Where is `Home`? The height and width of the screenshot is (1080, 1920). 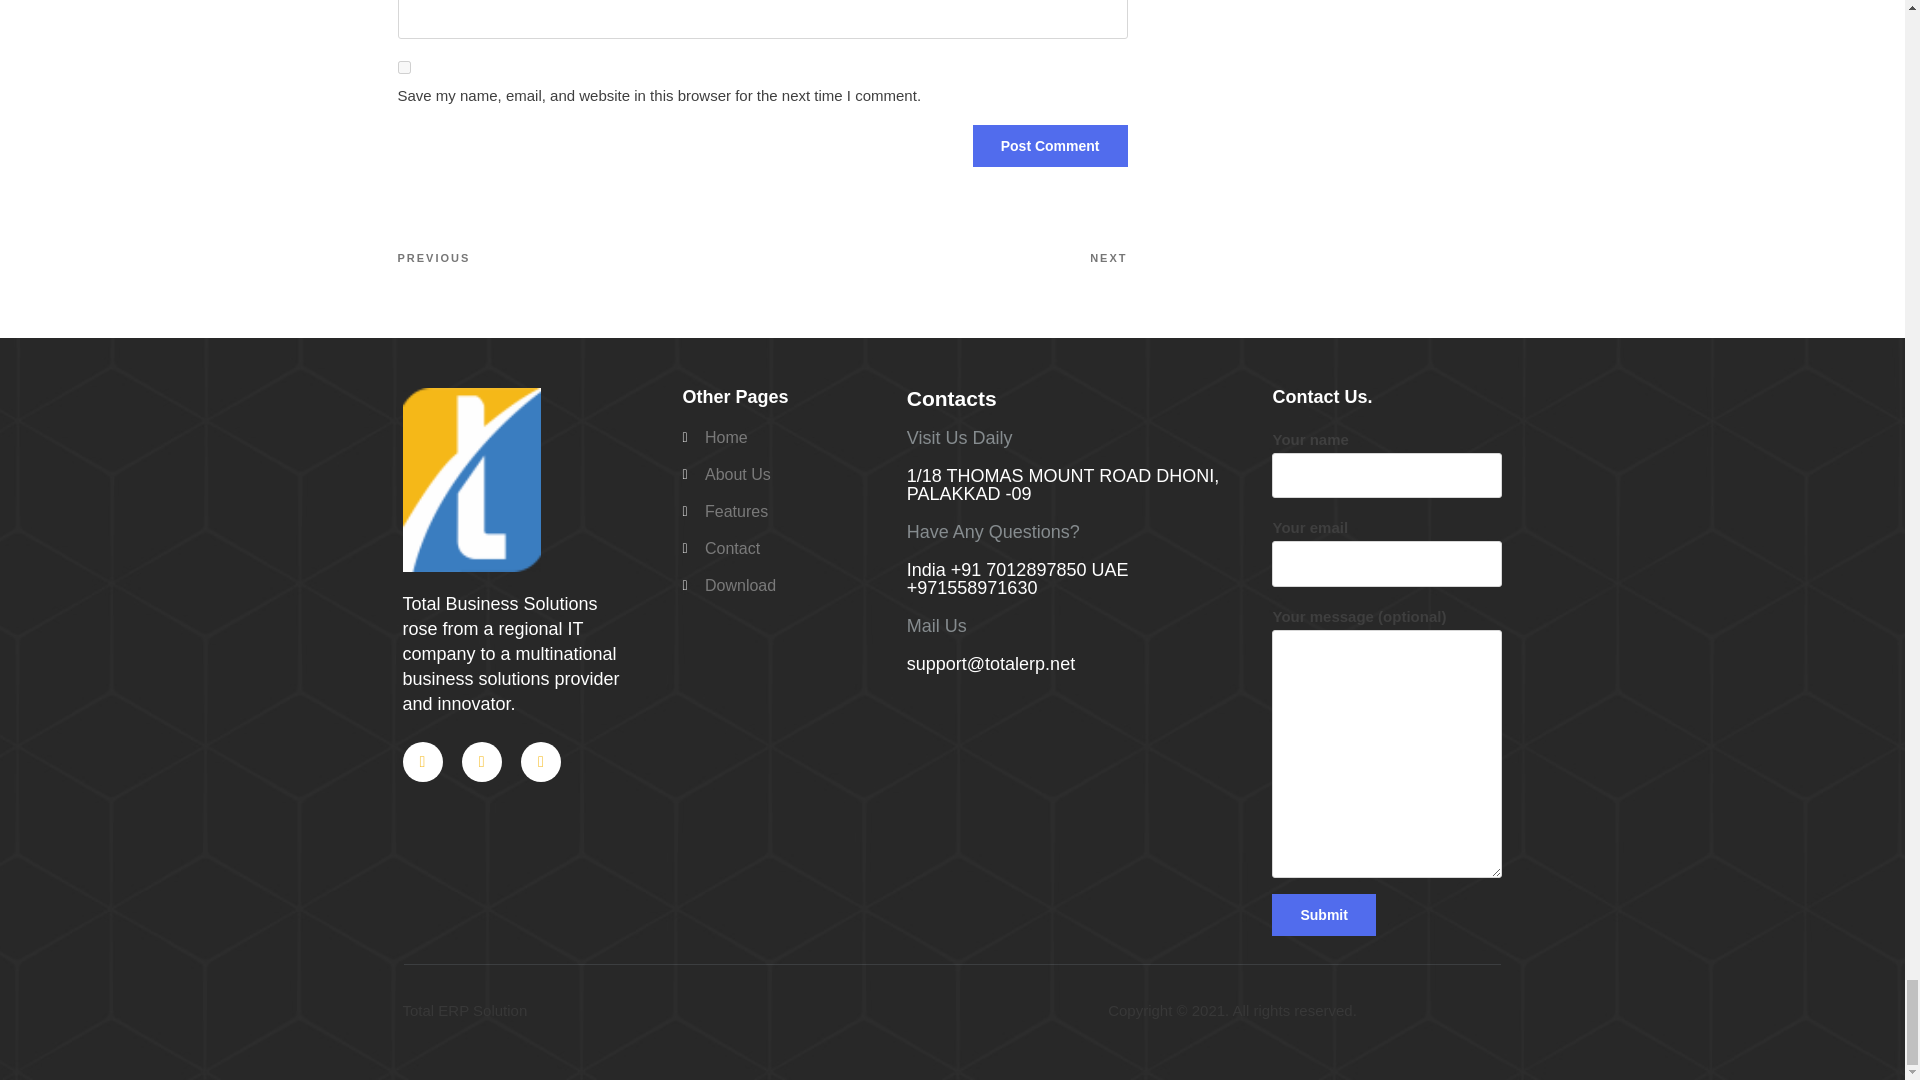
Home is located at coordinates (783, 438).